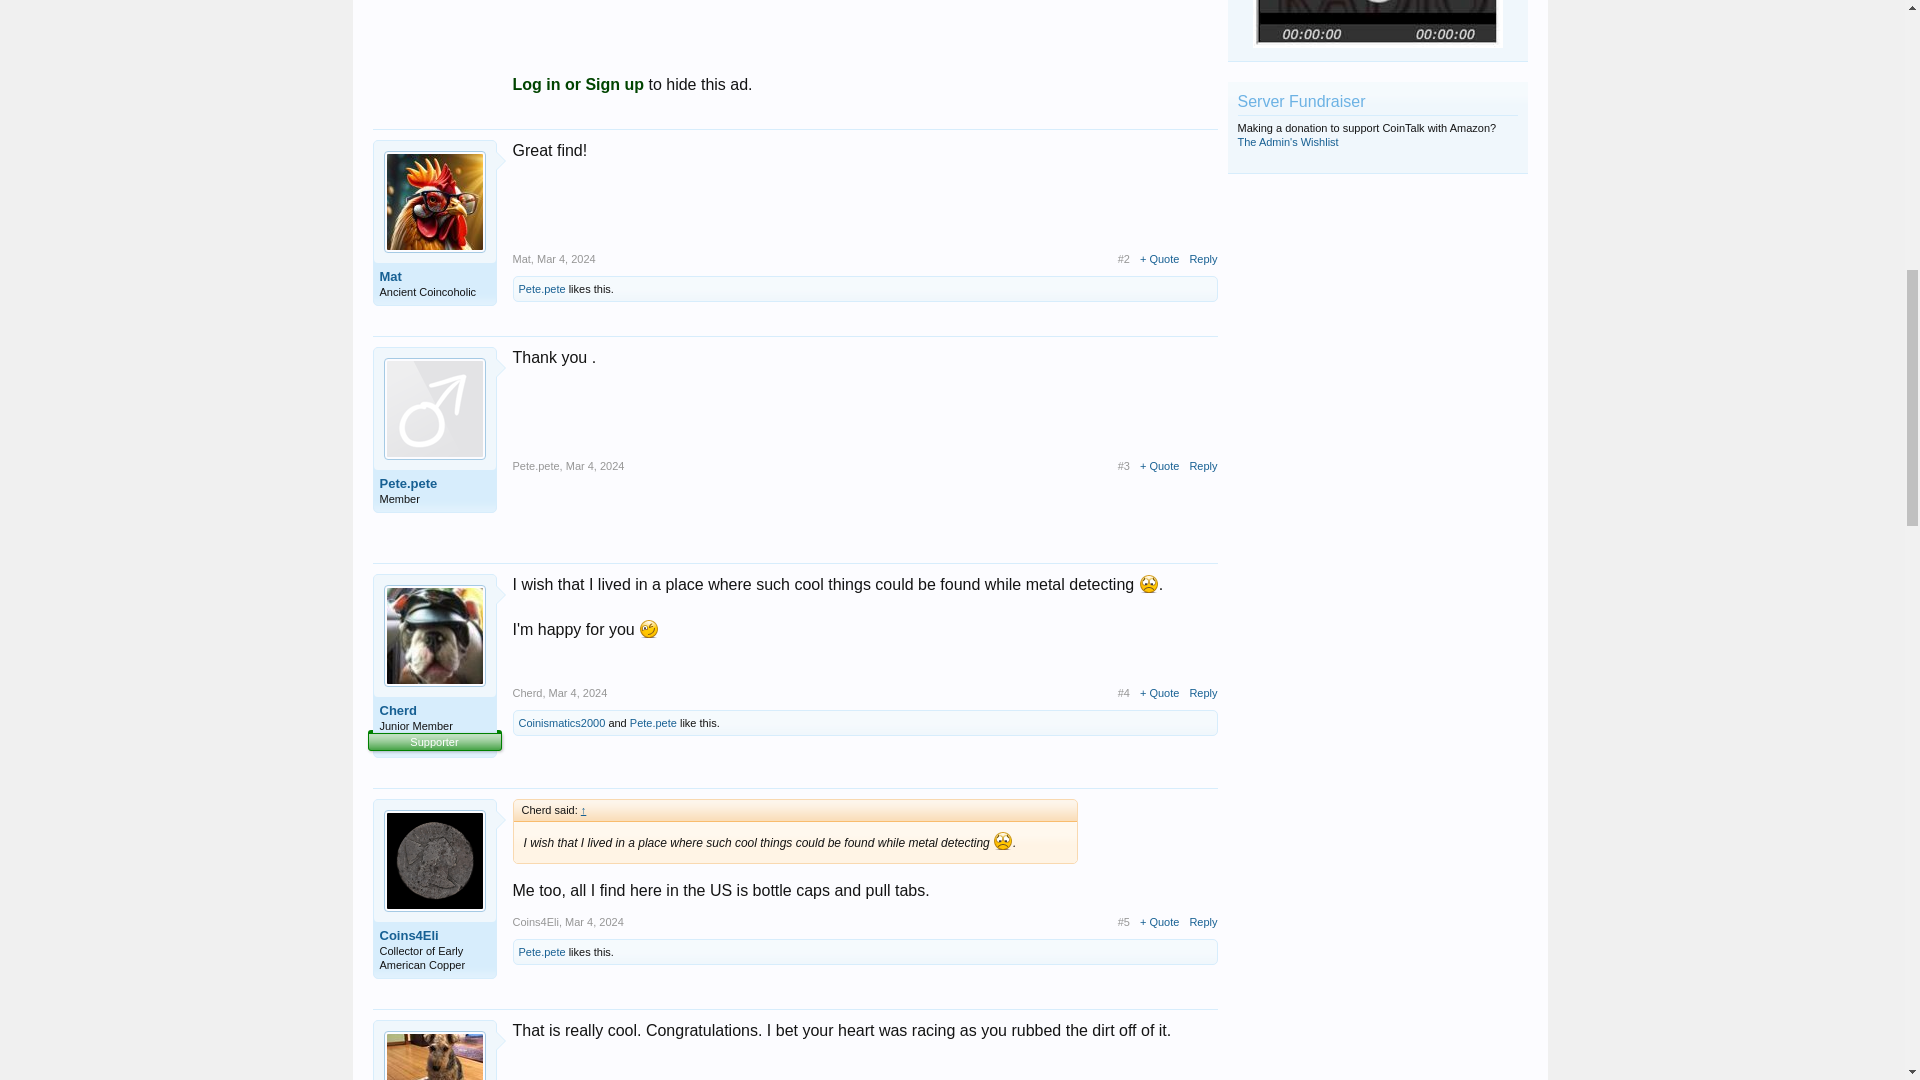 The image size is (1920, 1080). What do you see at coordinates (535, 466) in the screenshot?
I see `Pete.pete` at bounding box center [535, 466].